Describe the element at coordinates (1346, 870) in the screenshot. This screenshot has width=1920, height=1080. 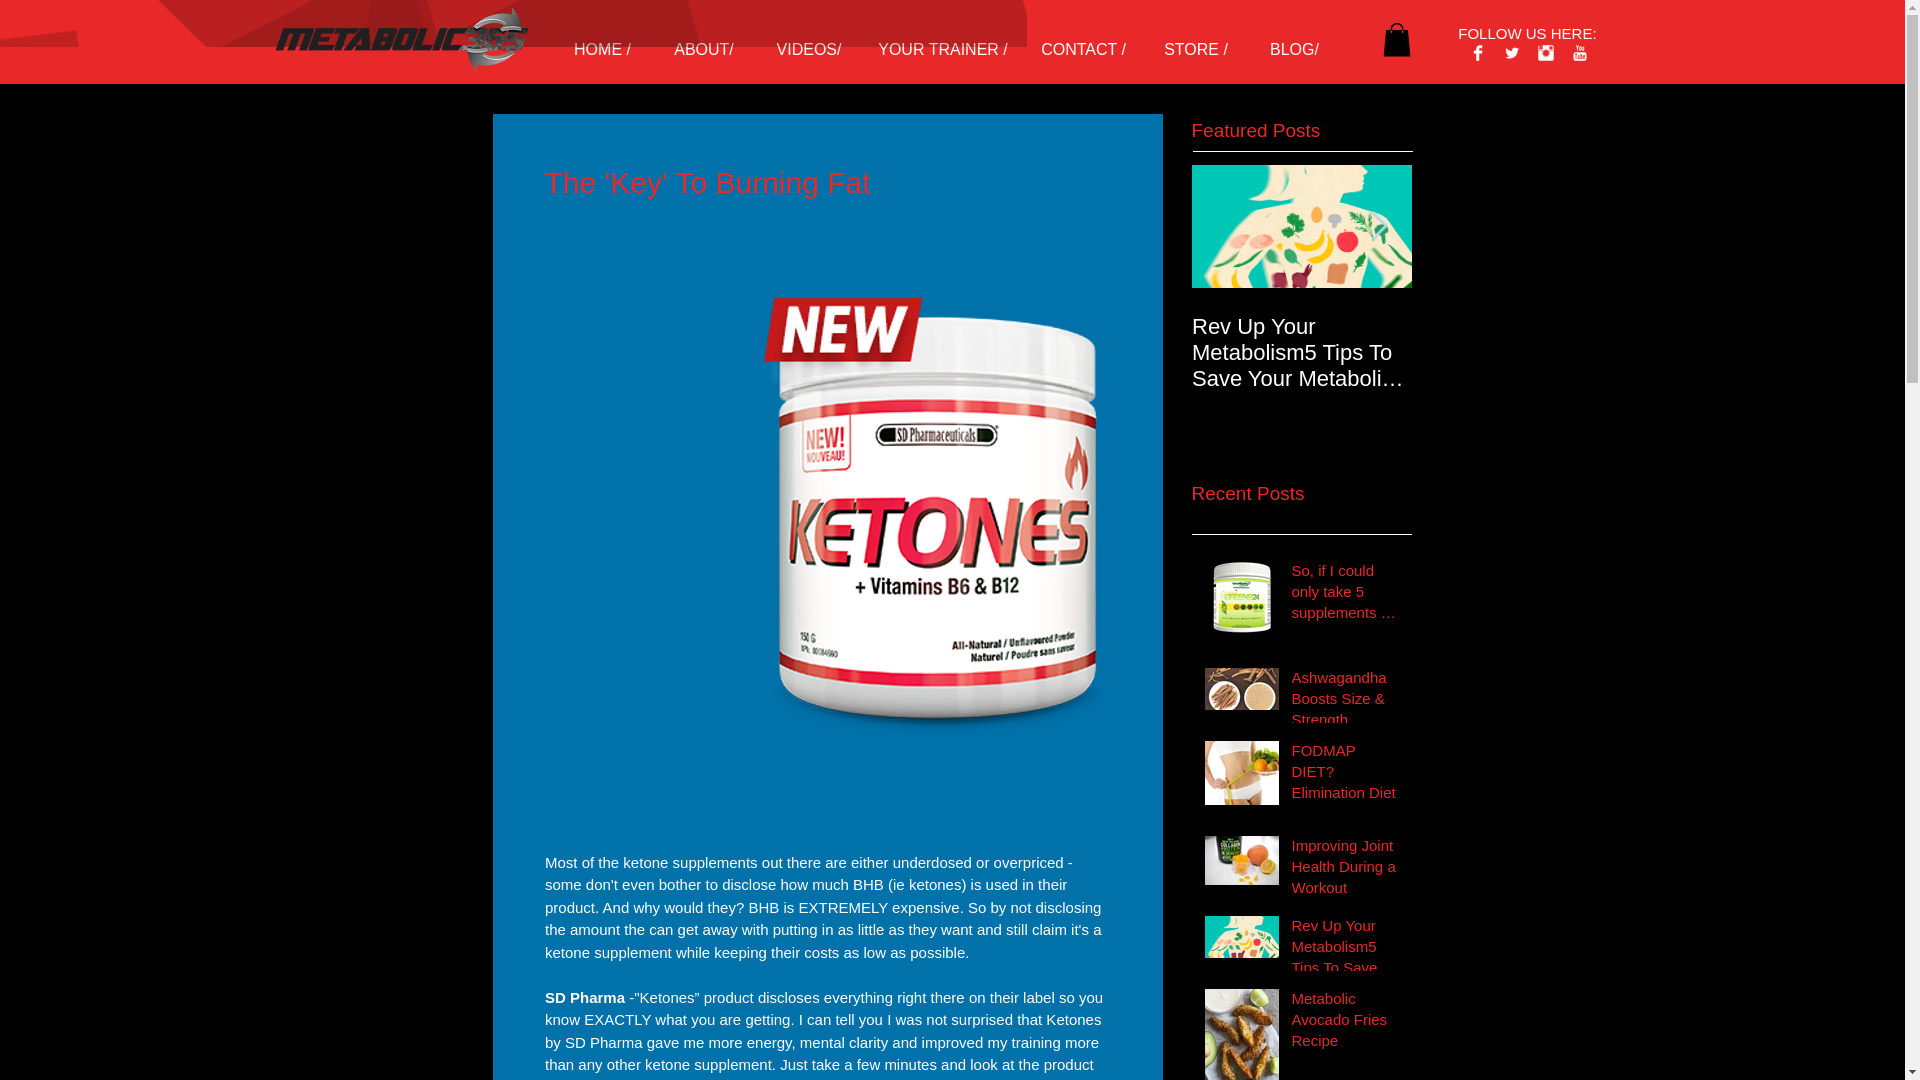
I see `Improving Joint Health During a Workout` at that location.